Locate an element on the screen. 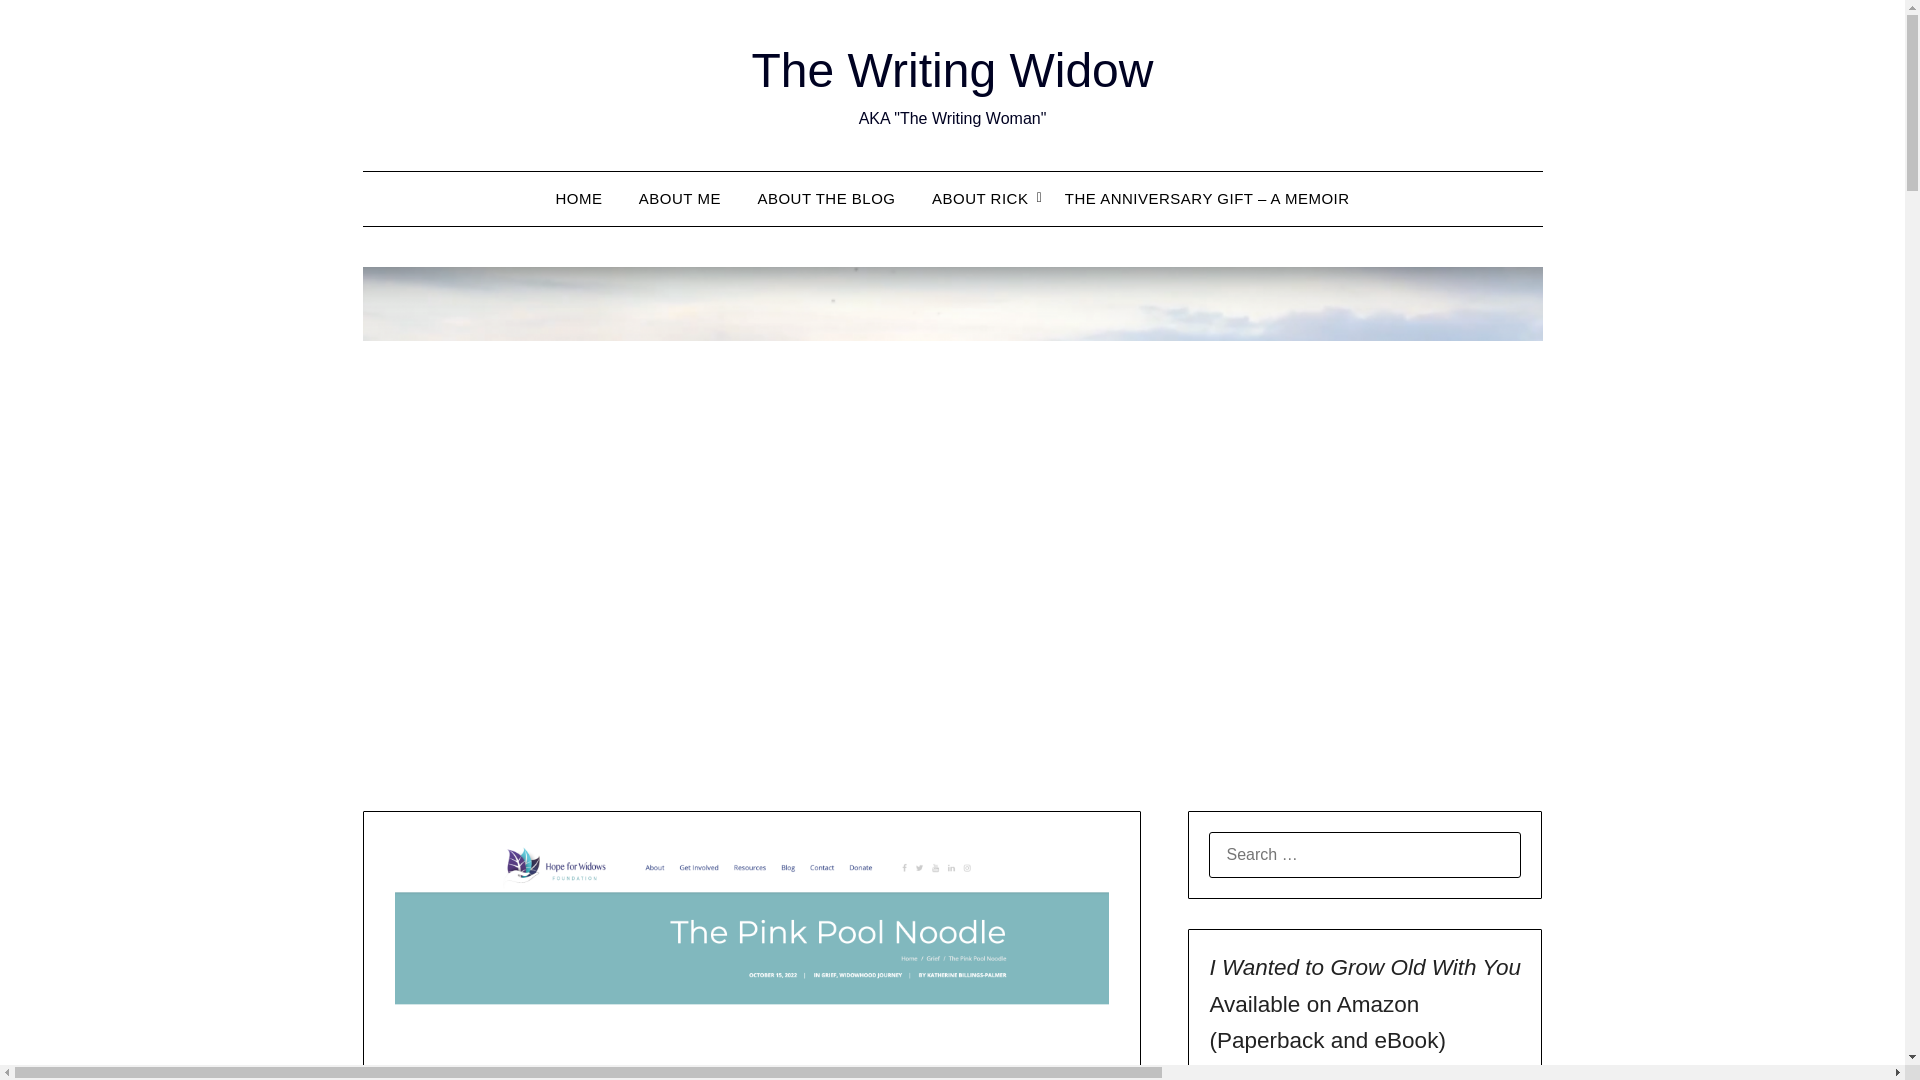 This screenshot has width=1920, height=1080. Search is located at coordinates (50, 29).